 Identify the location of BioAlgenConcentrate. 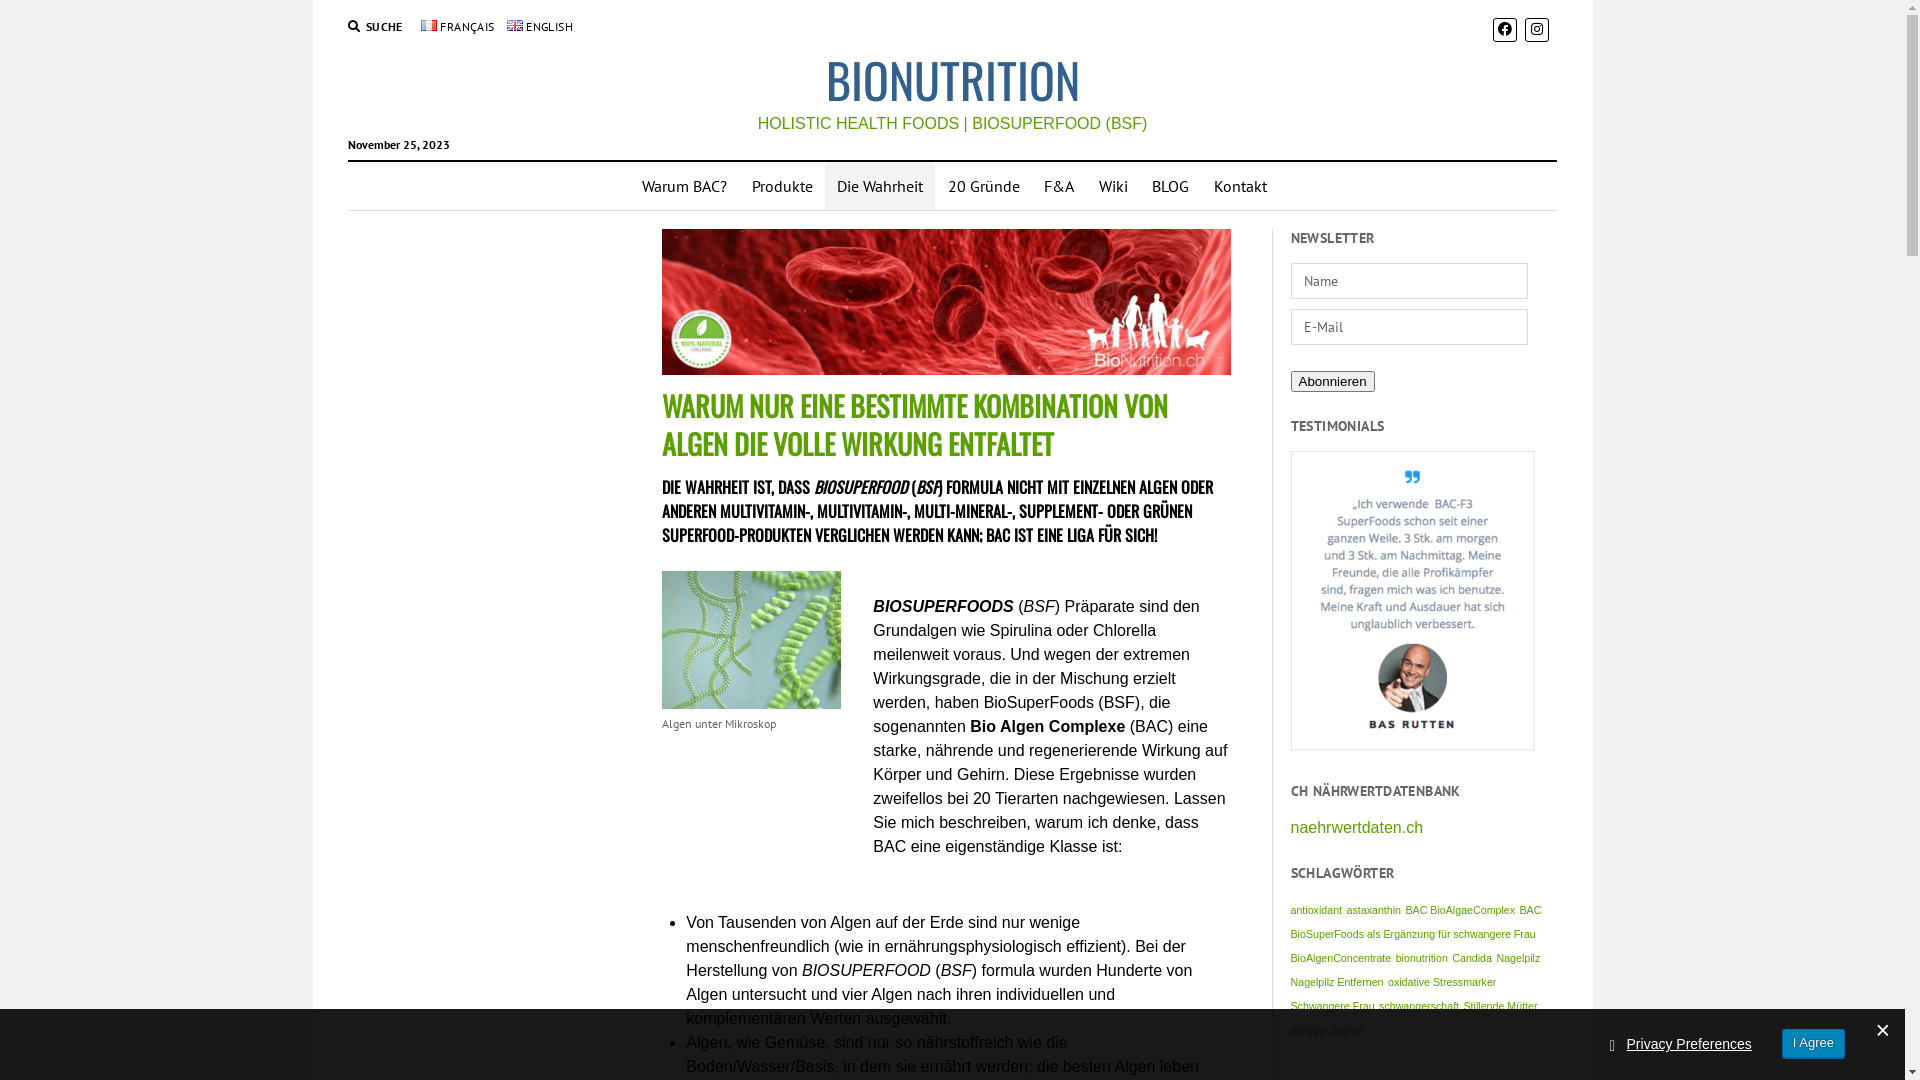
(1342, 958).